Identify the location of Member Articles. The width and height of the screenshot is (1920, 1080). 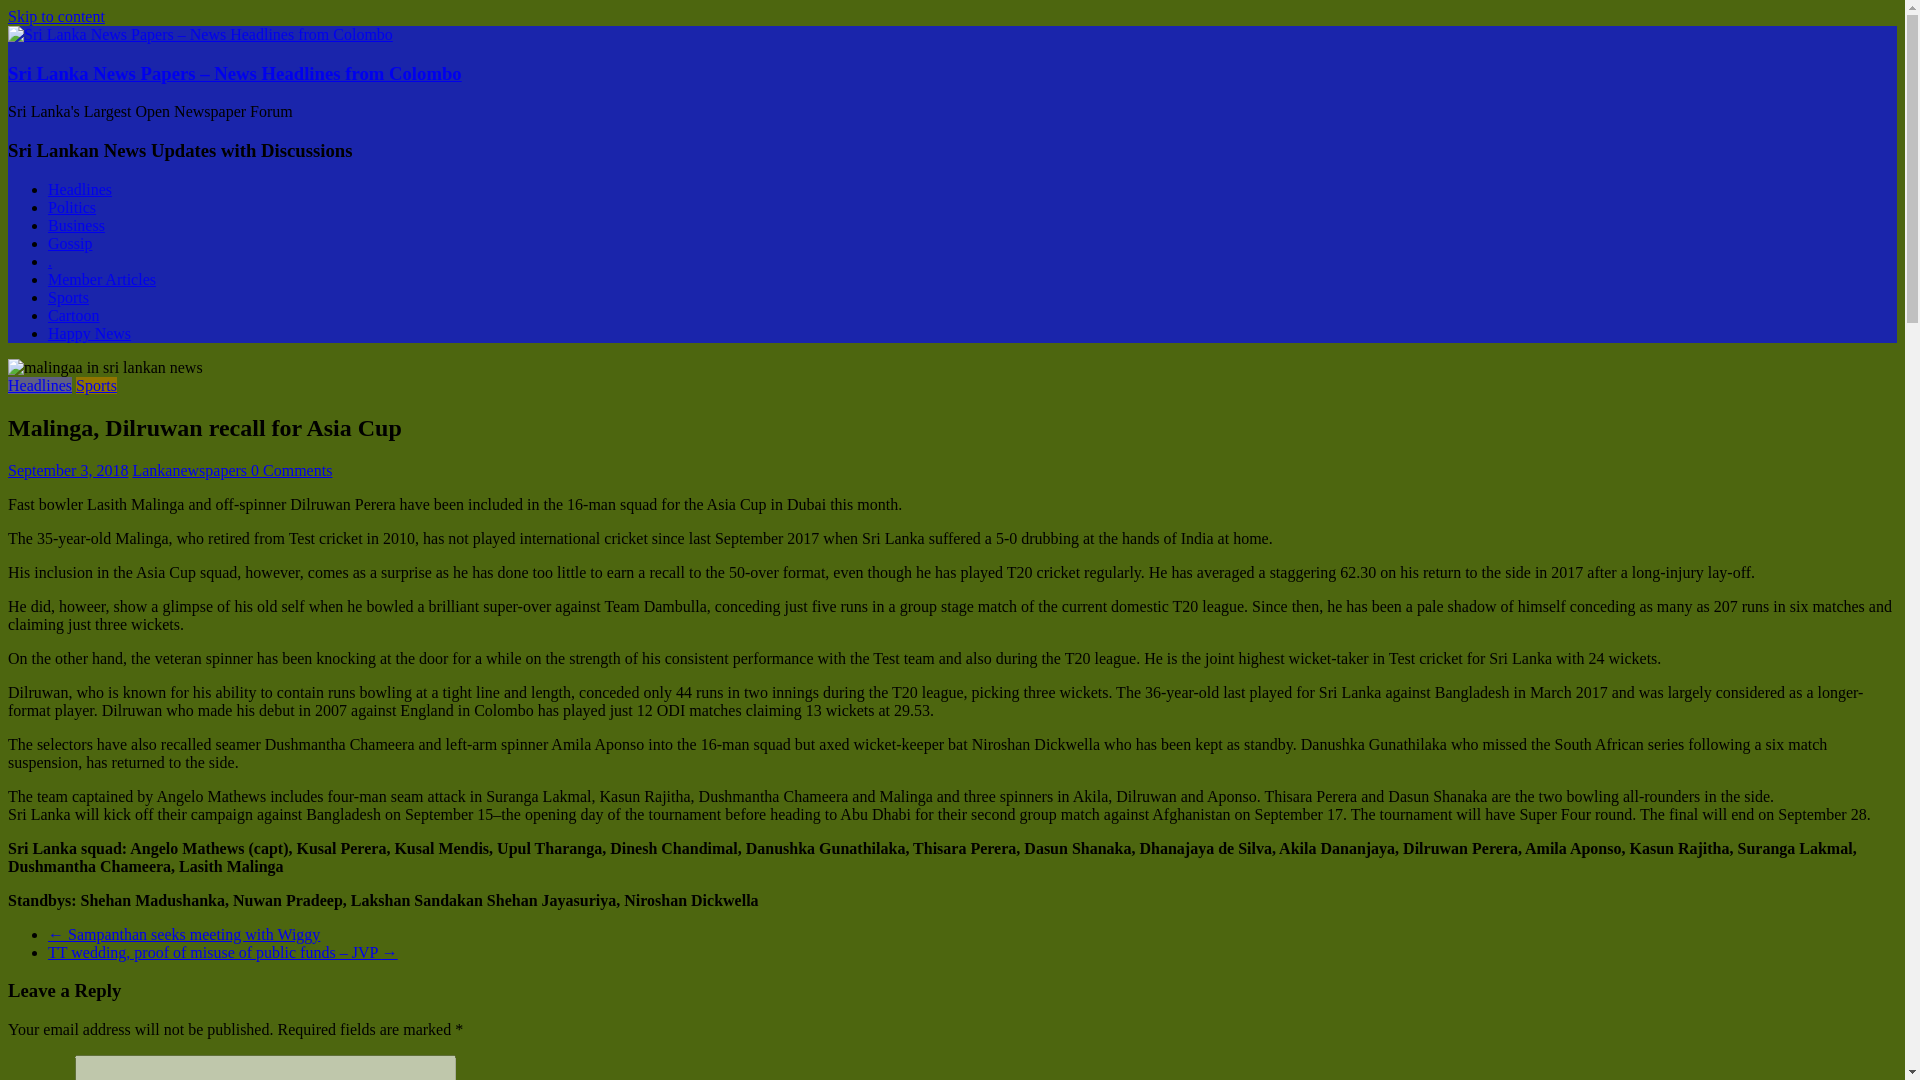
(102, 280).